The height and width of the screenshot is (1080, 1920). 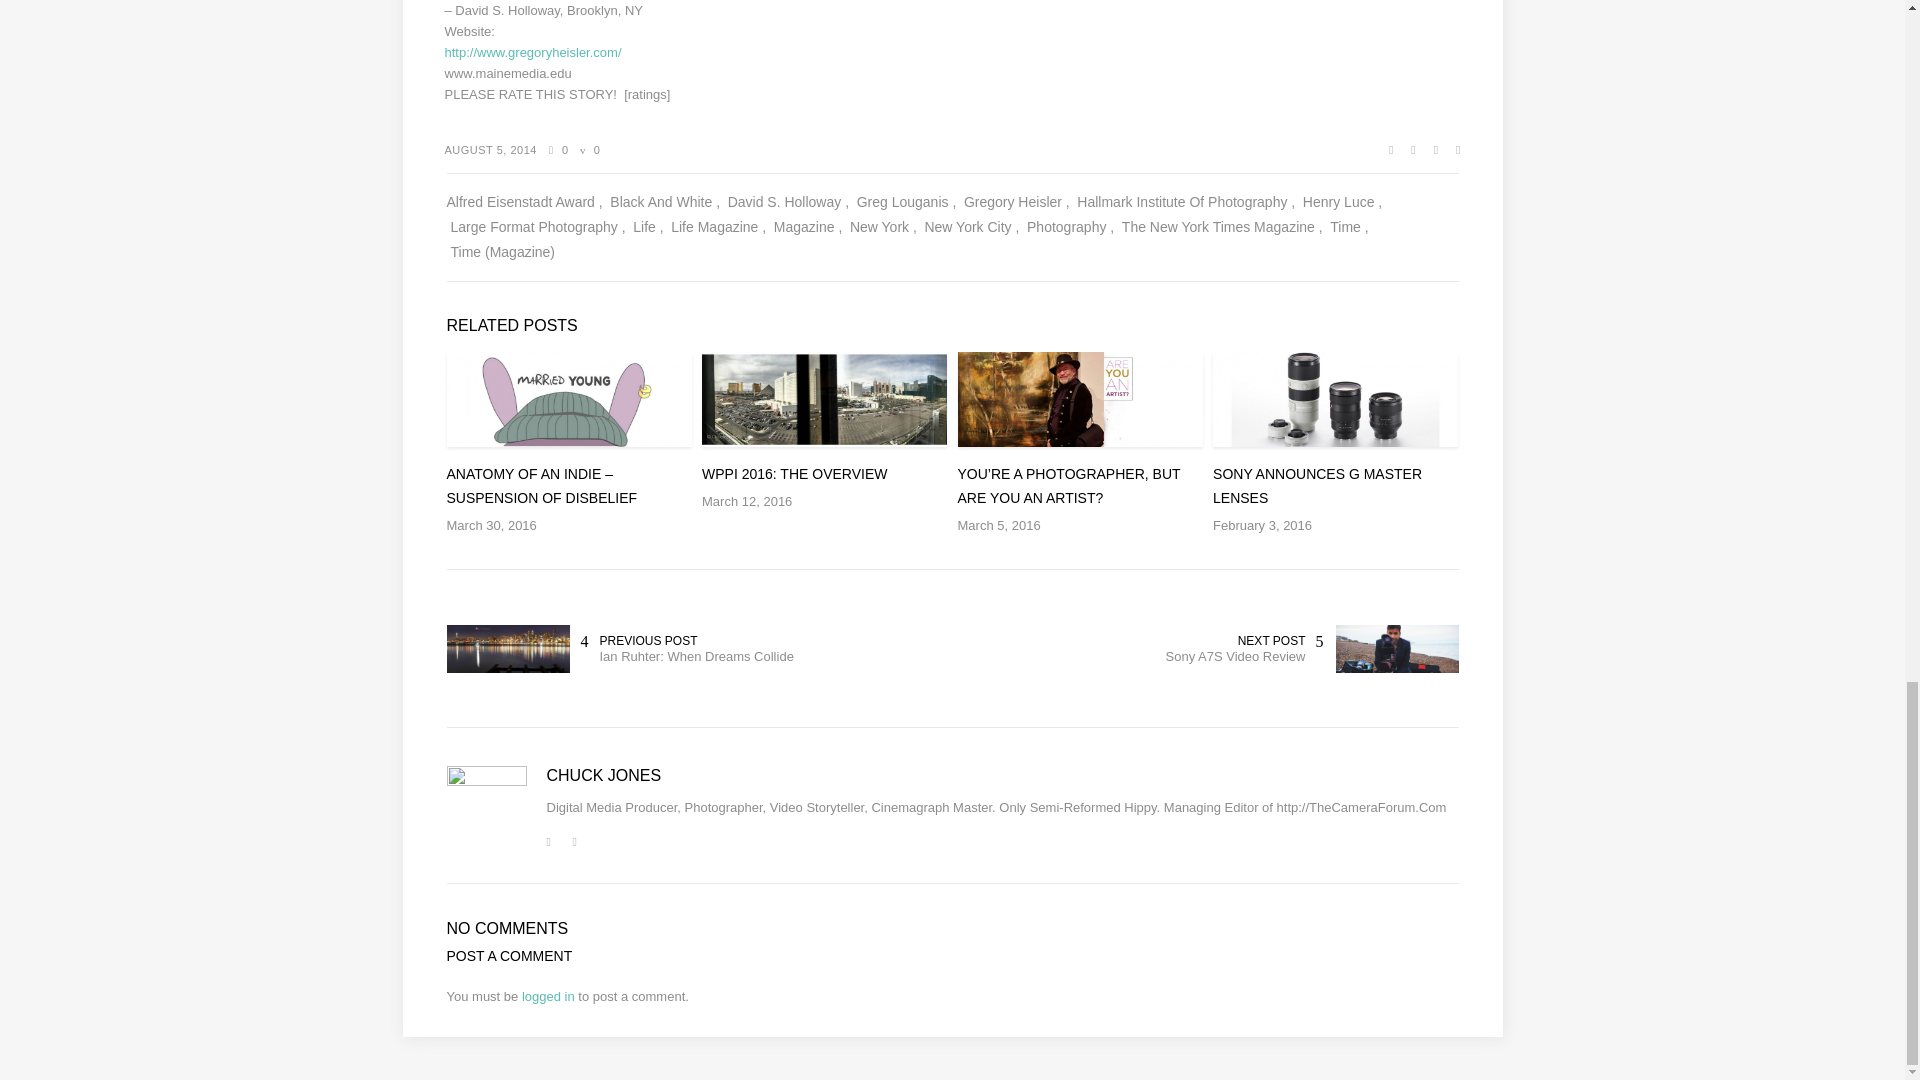 I want to click on Henry Luce, so click(x=1342, y=202).